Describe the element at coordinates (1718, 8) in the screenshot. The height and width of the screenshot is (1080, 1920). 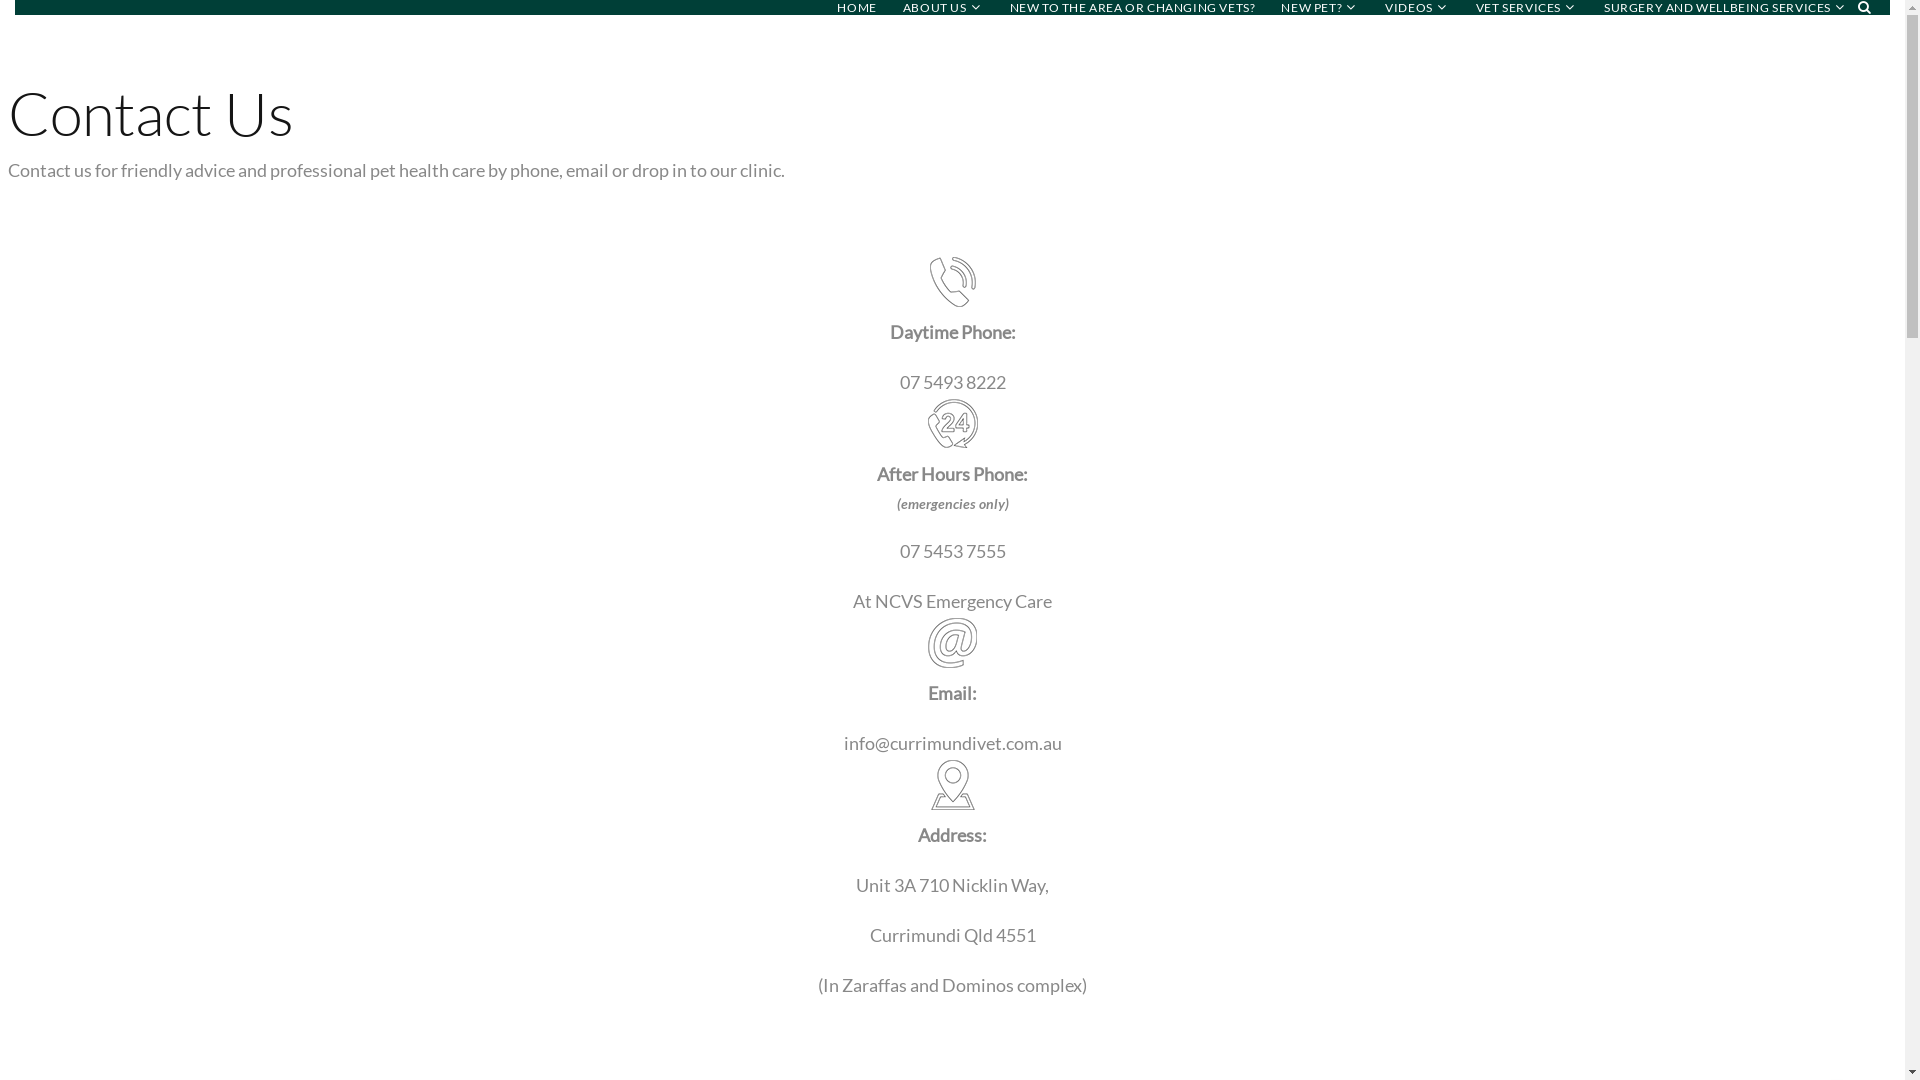
I see `SURGERY AND WELLBEING SERVICES` at that location.